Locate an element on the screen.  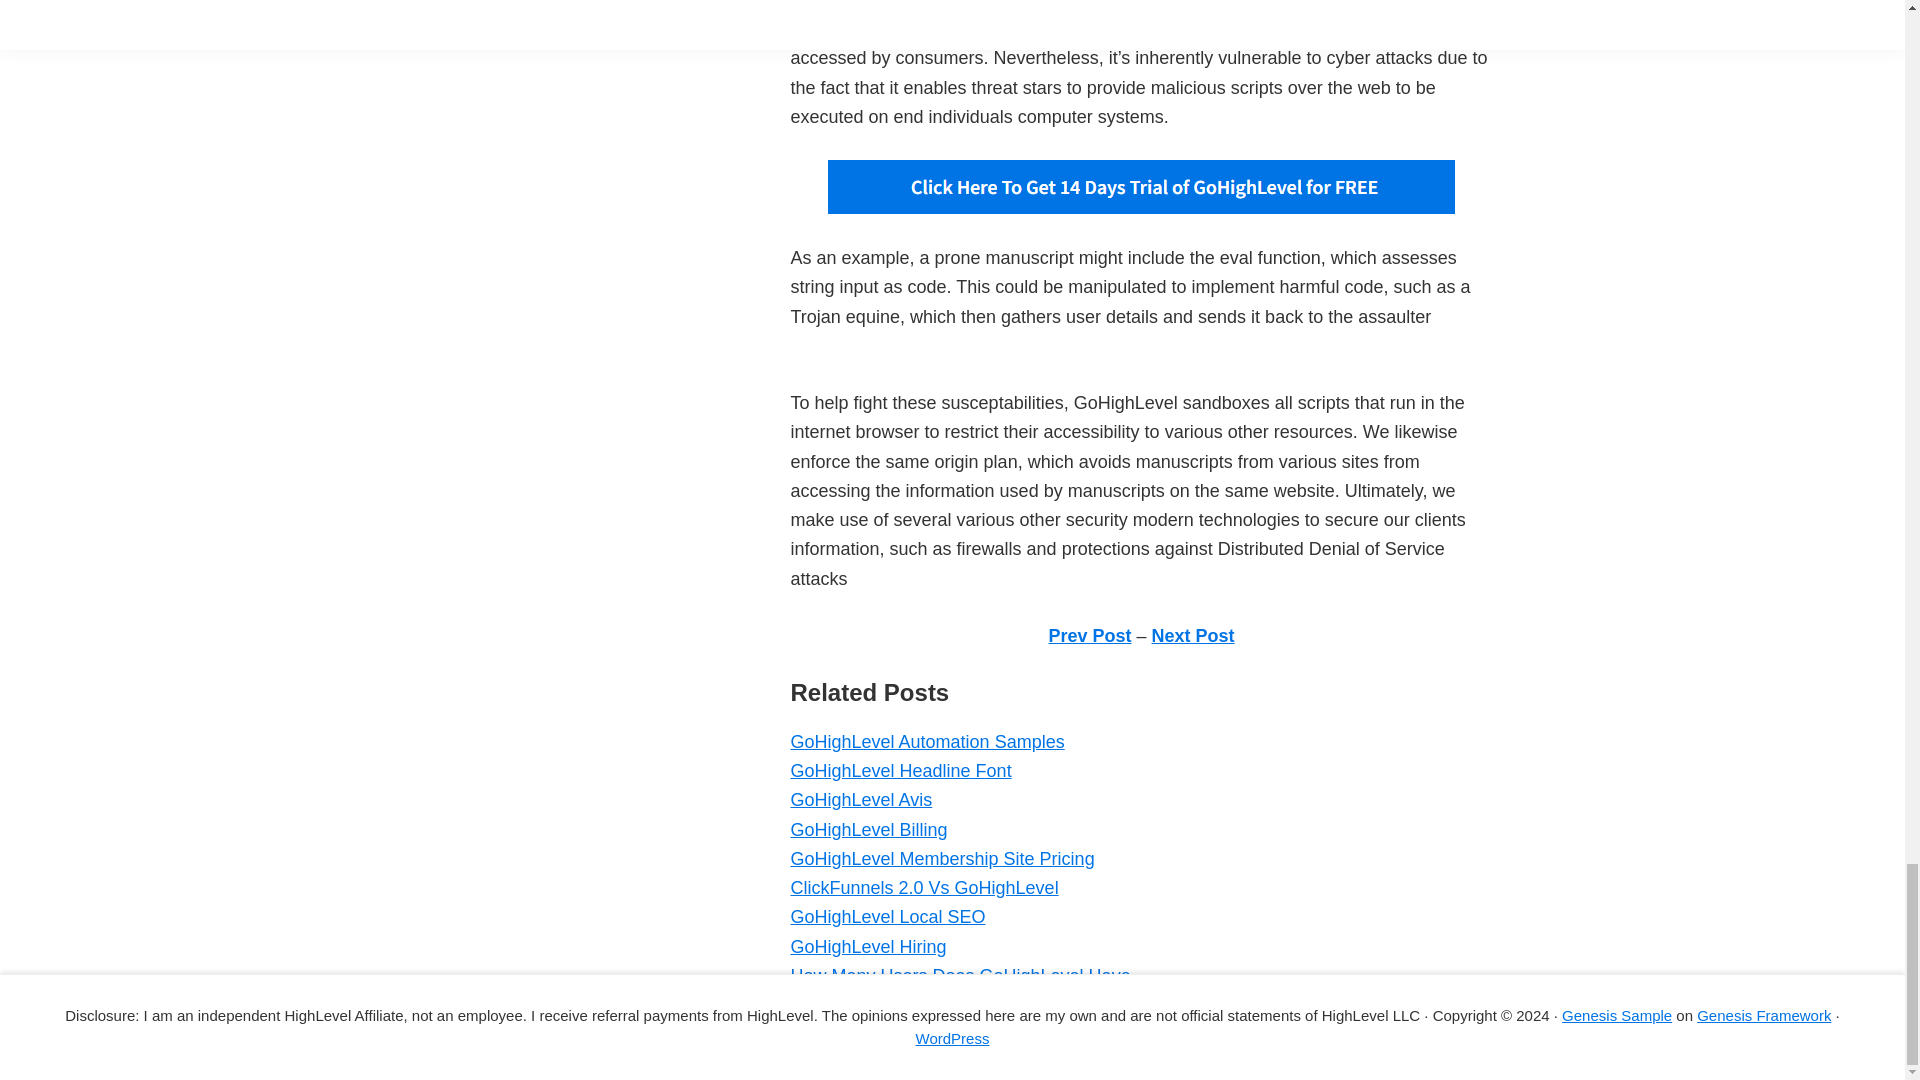
GoHighLevel Local SEO is located at coordinates (886, 916).